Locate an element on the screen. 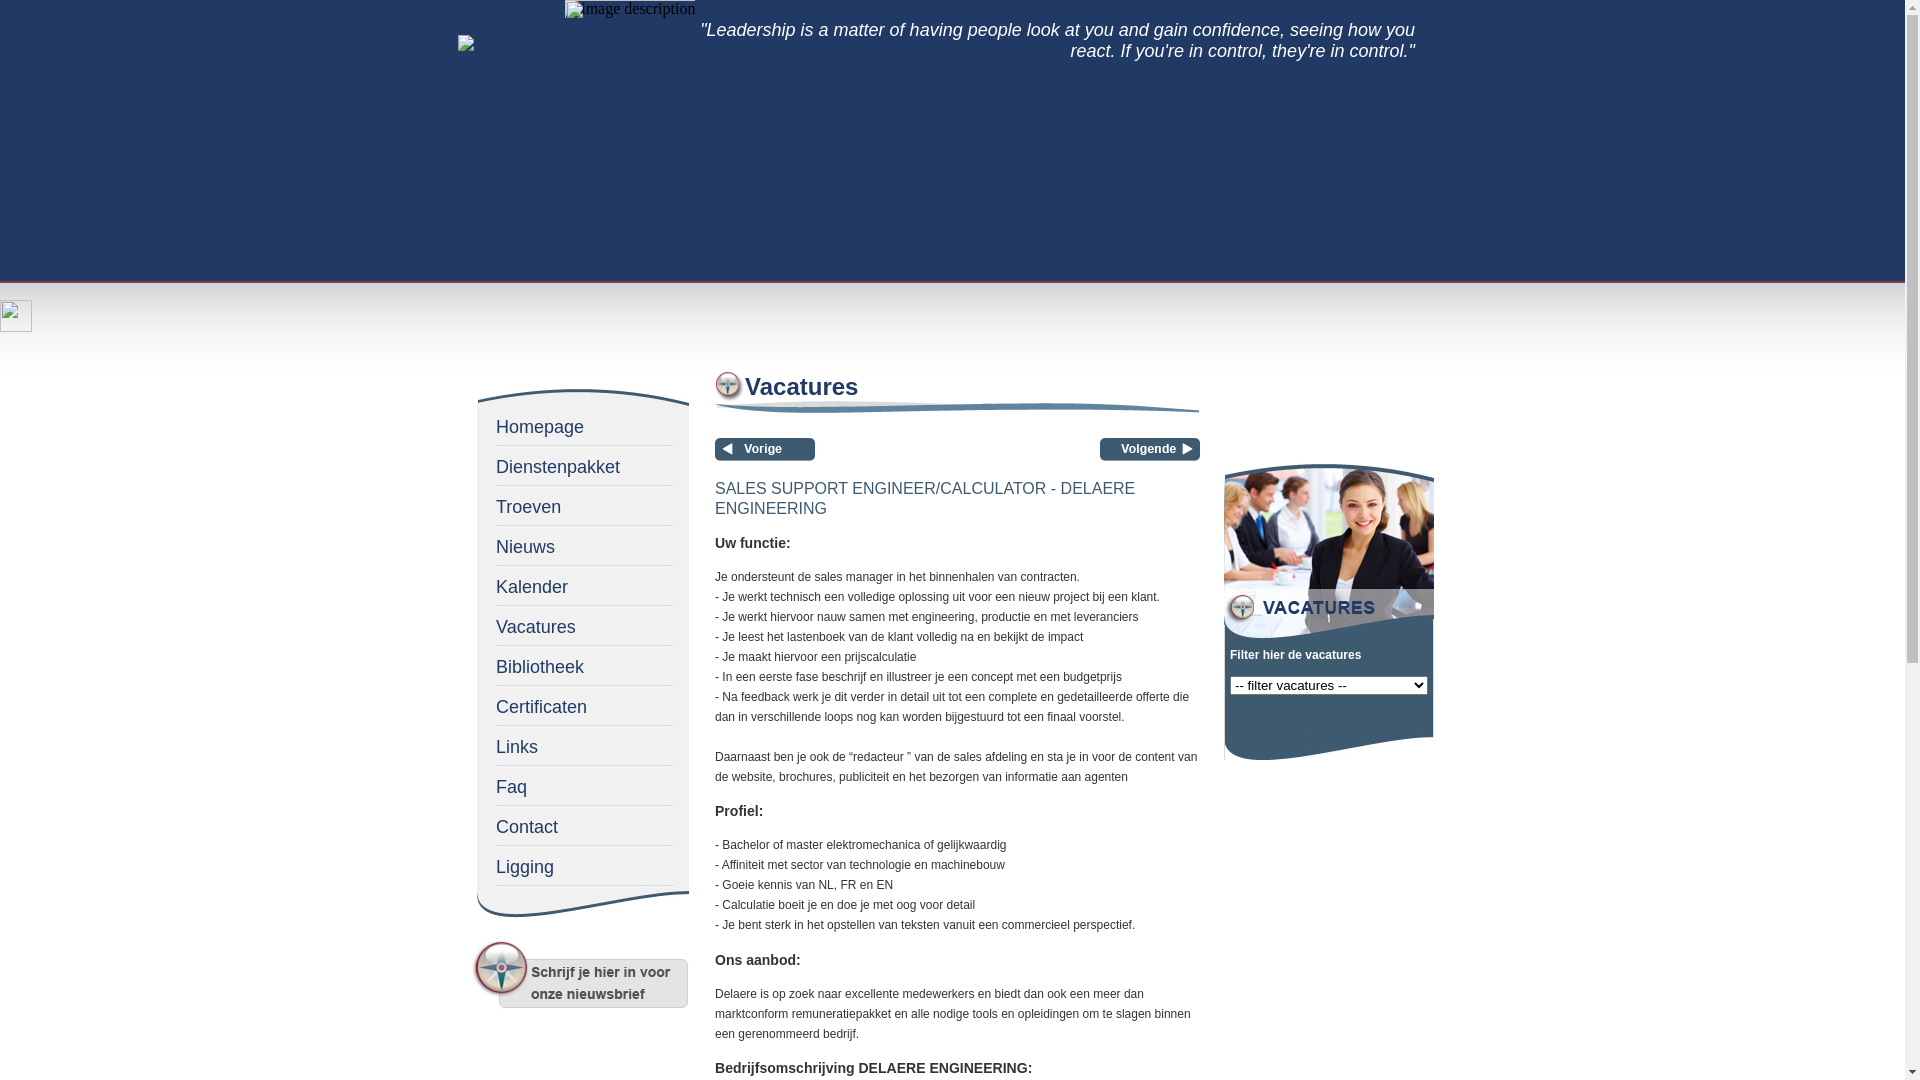 The width and height of the screenshot is (1920, 1080). Links is located at coordinates (583, 742).